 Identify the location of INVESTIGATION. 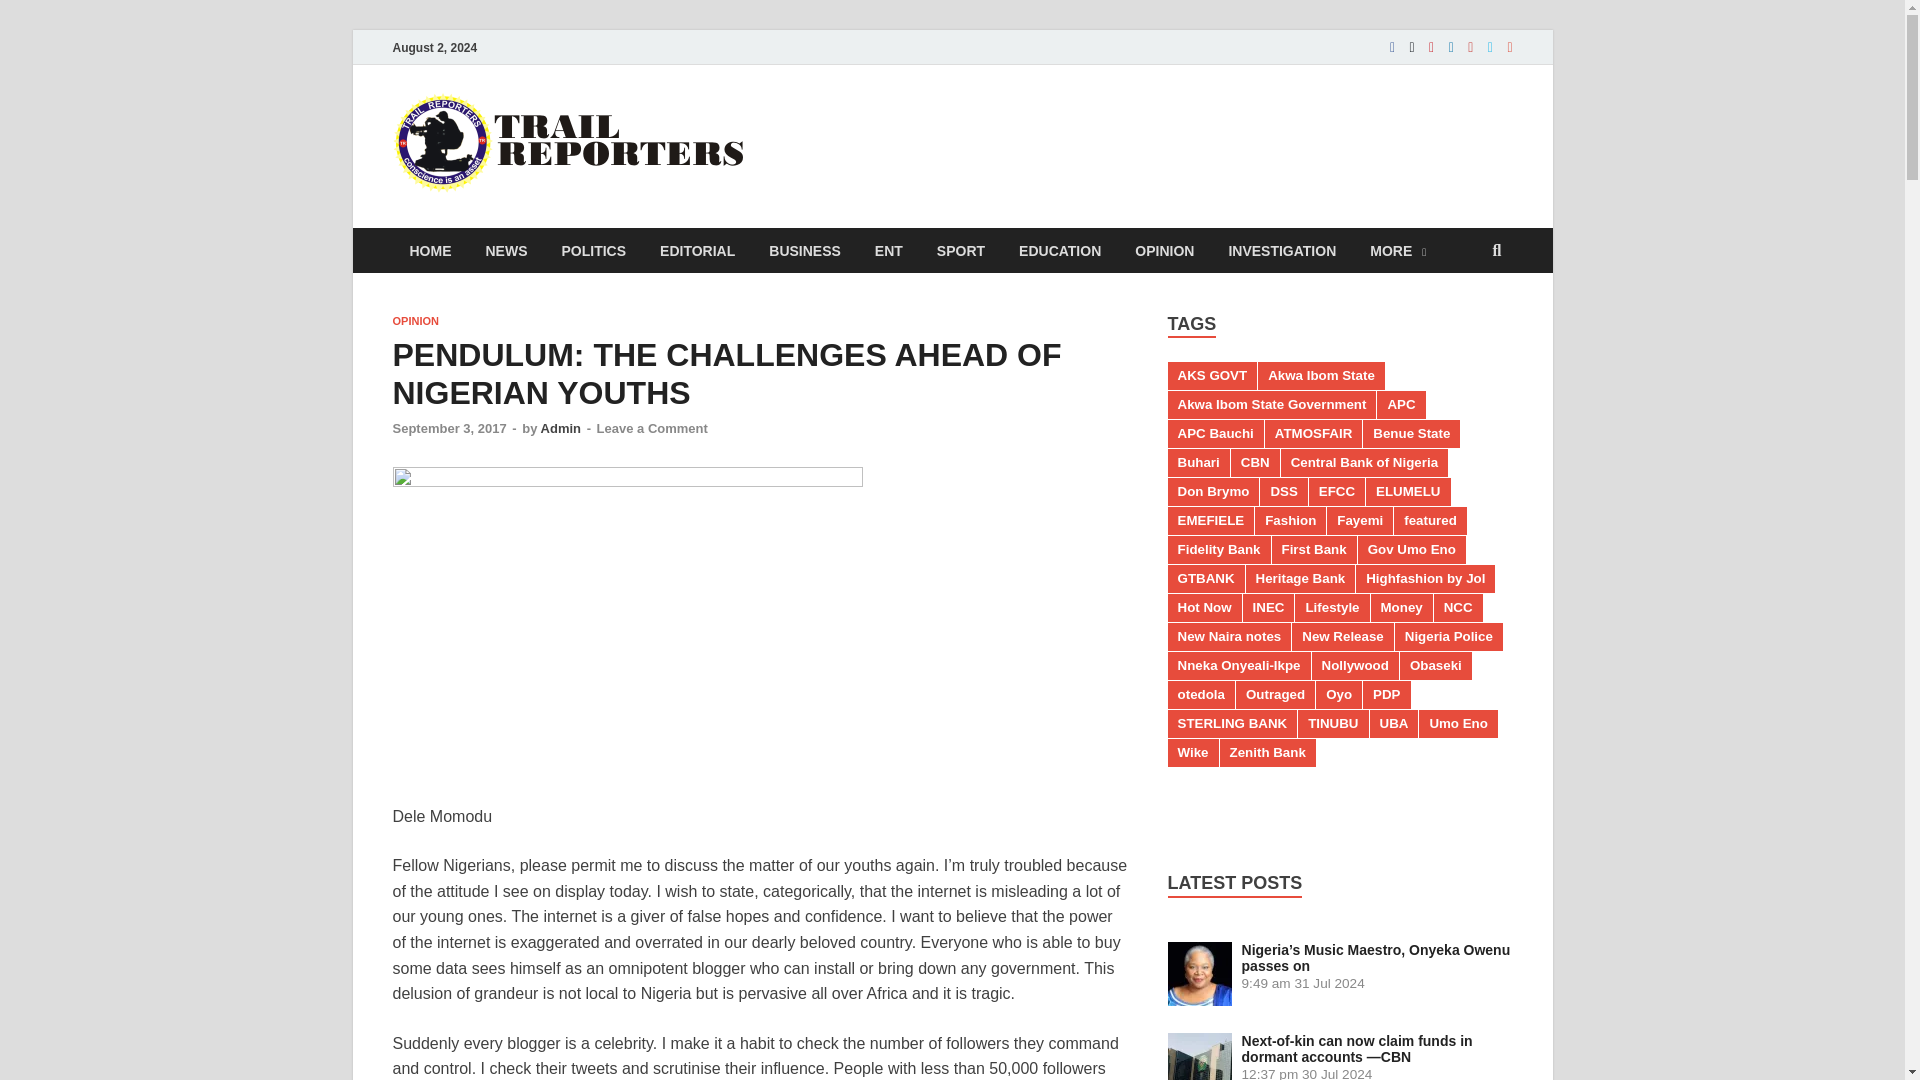
(1282, 250).